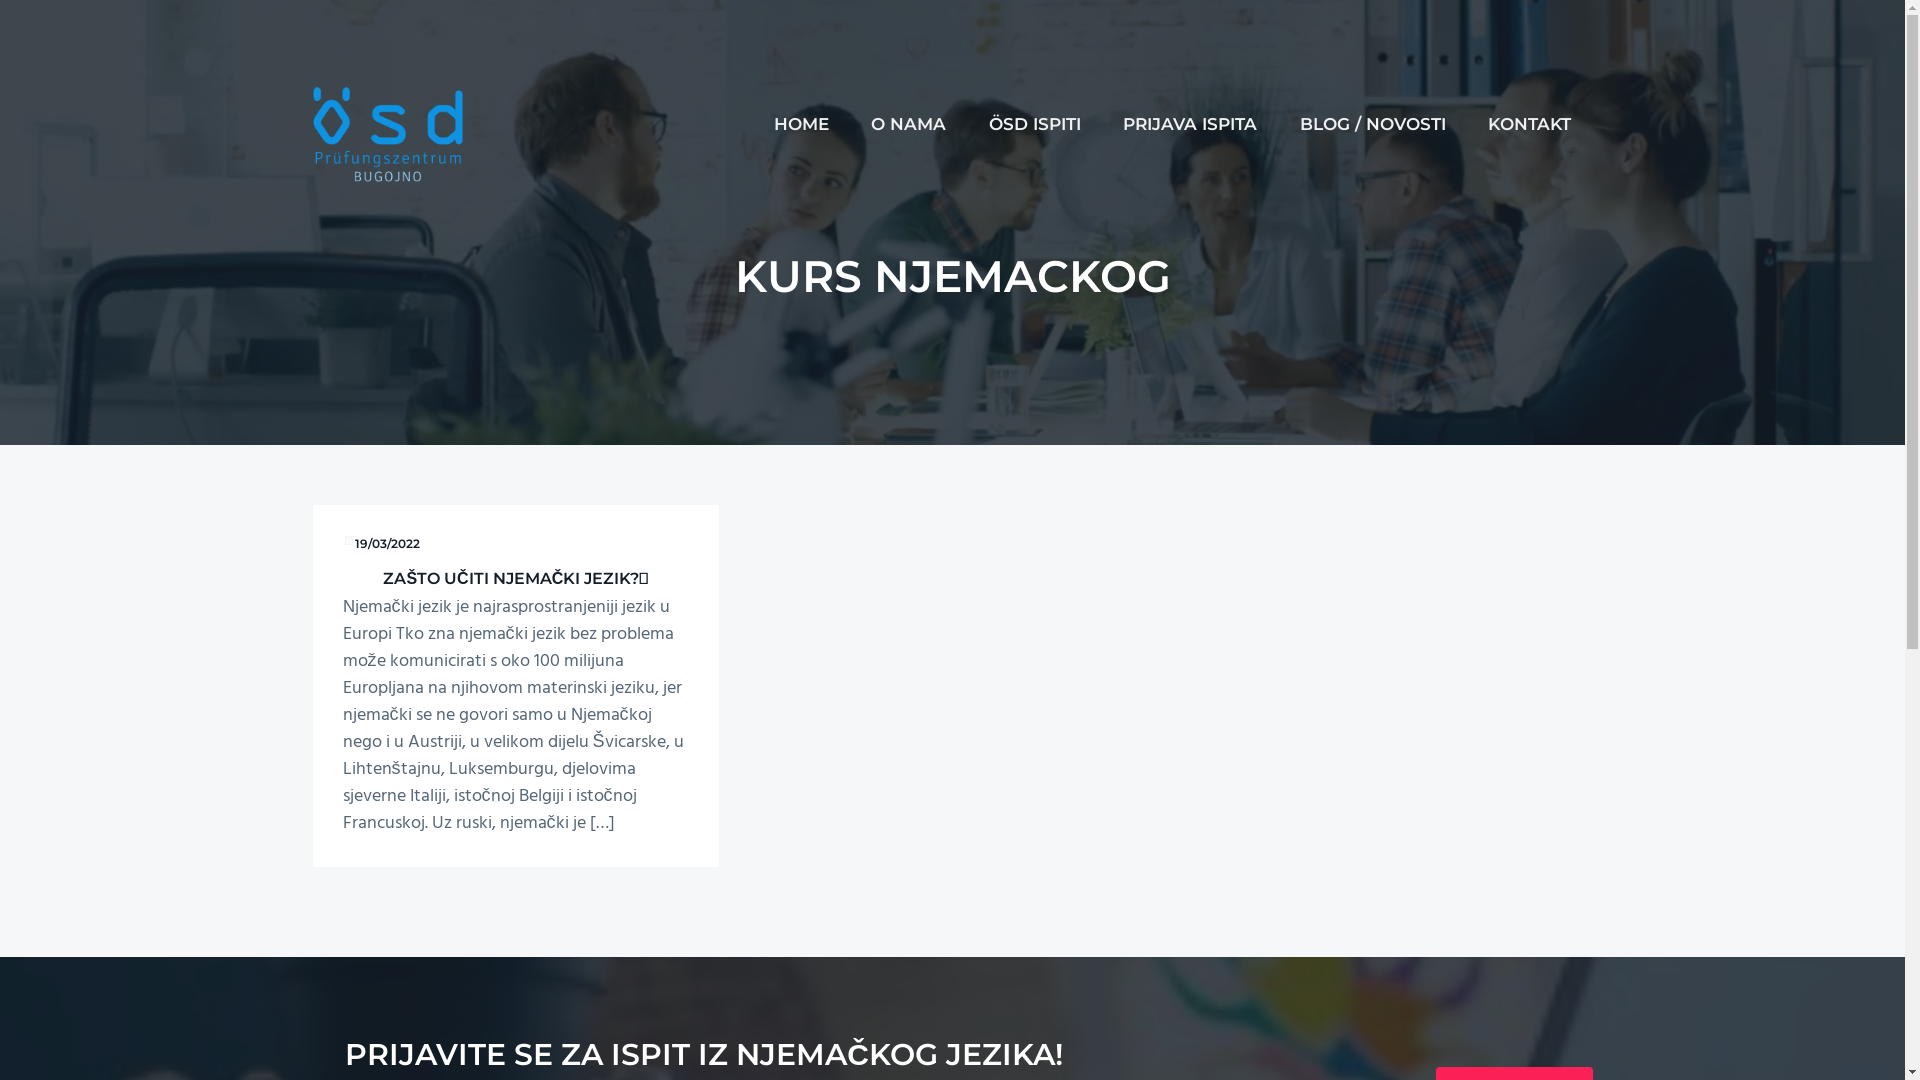 The height and width of the screenshot is (1080, 1920). Describe the element at coordinates (801, 124) in the screenshot. I see `HOME` at that location.